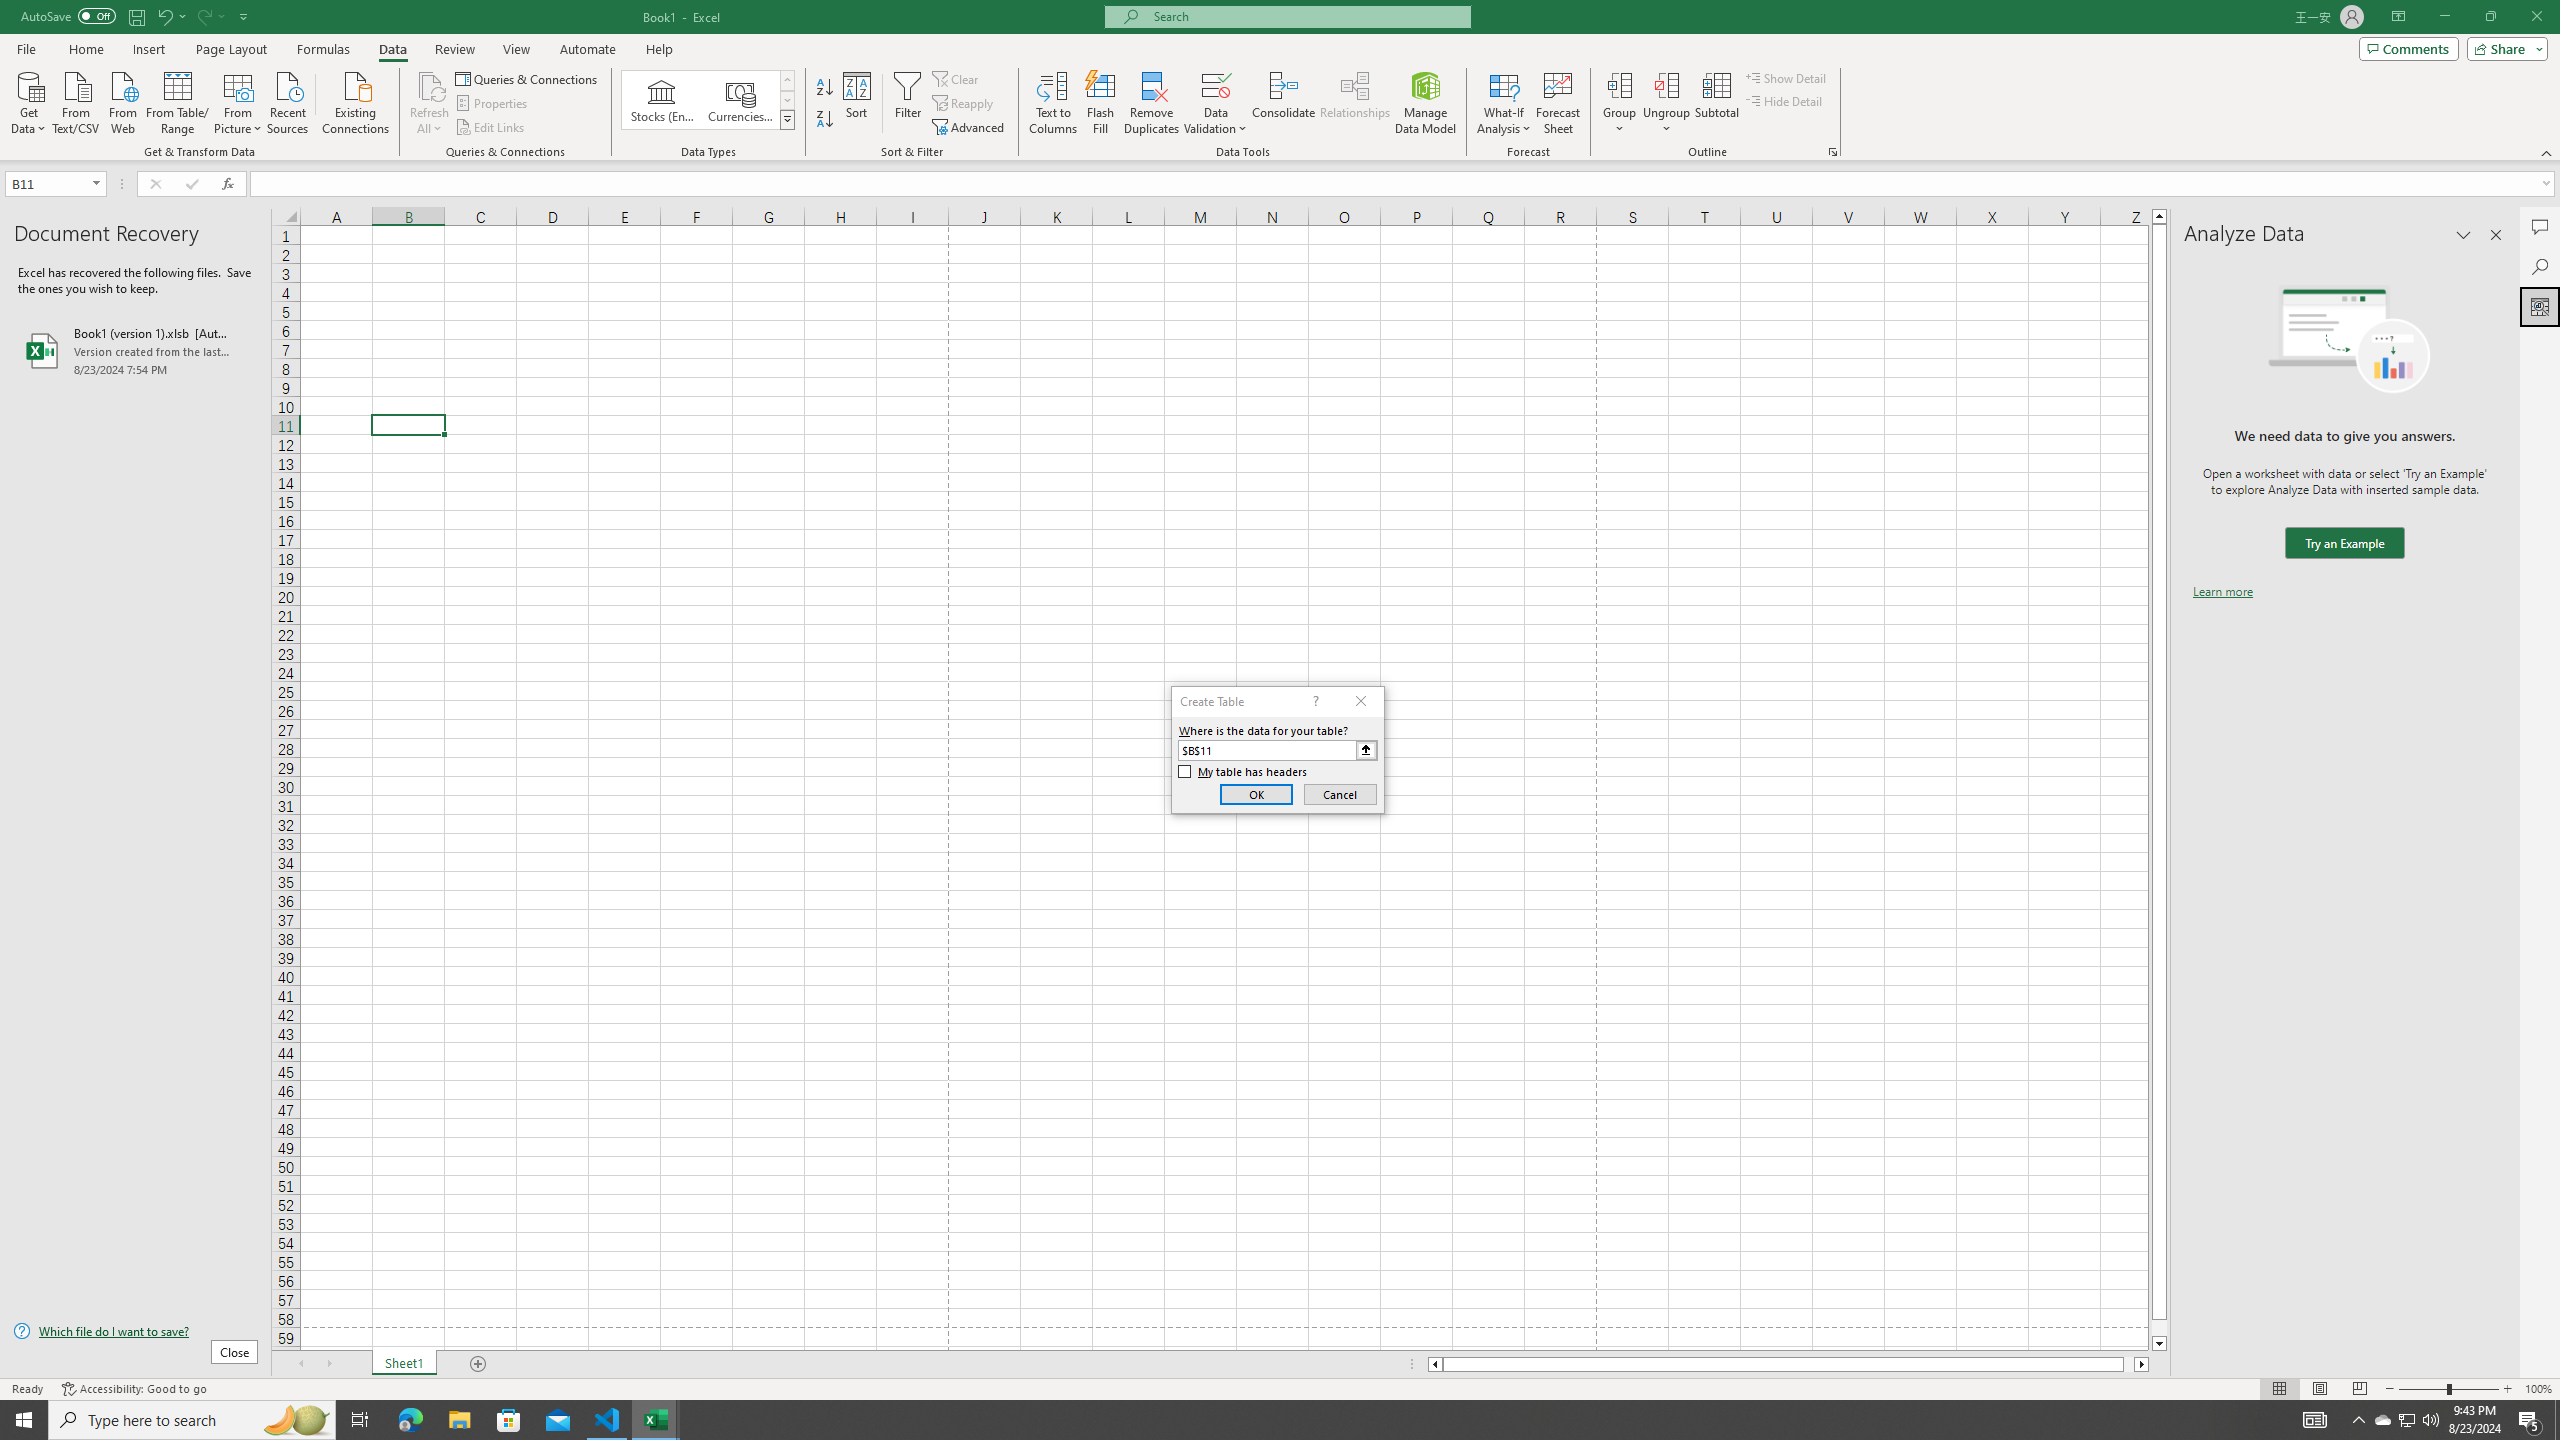  Describe the element at coordinates (29, 101) in the screenshot. I see `Get Data` at that location.